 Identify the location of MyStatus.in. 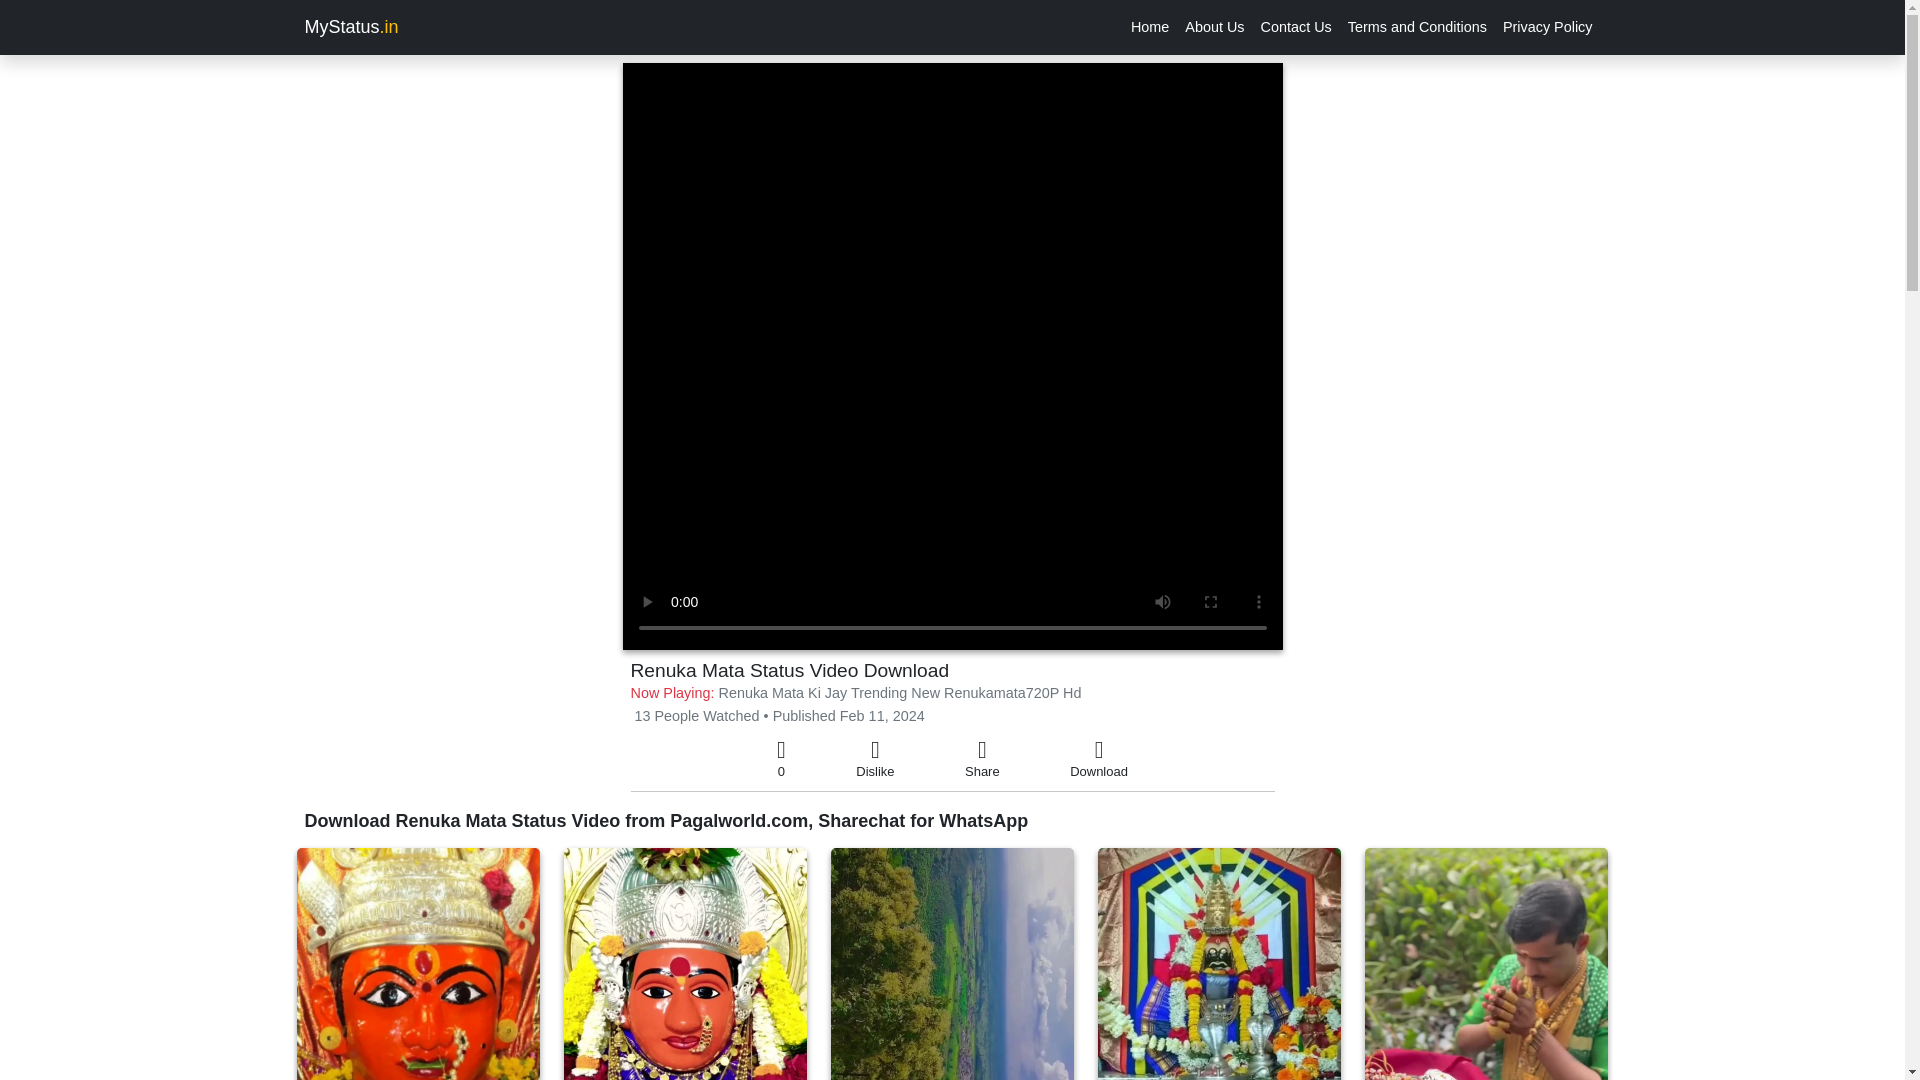
(350, 27).